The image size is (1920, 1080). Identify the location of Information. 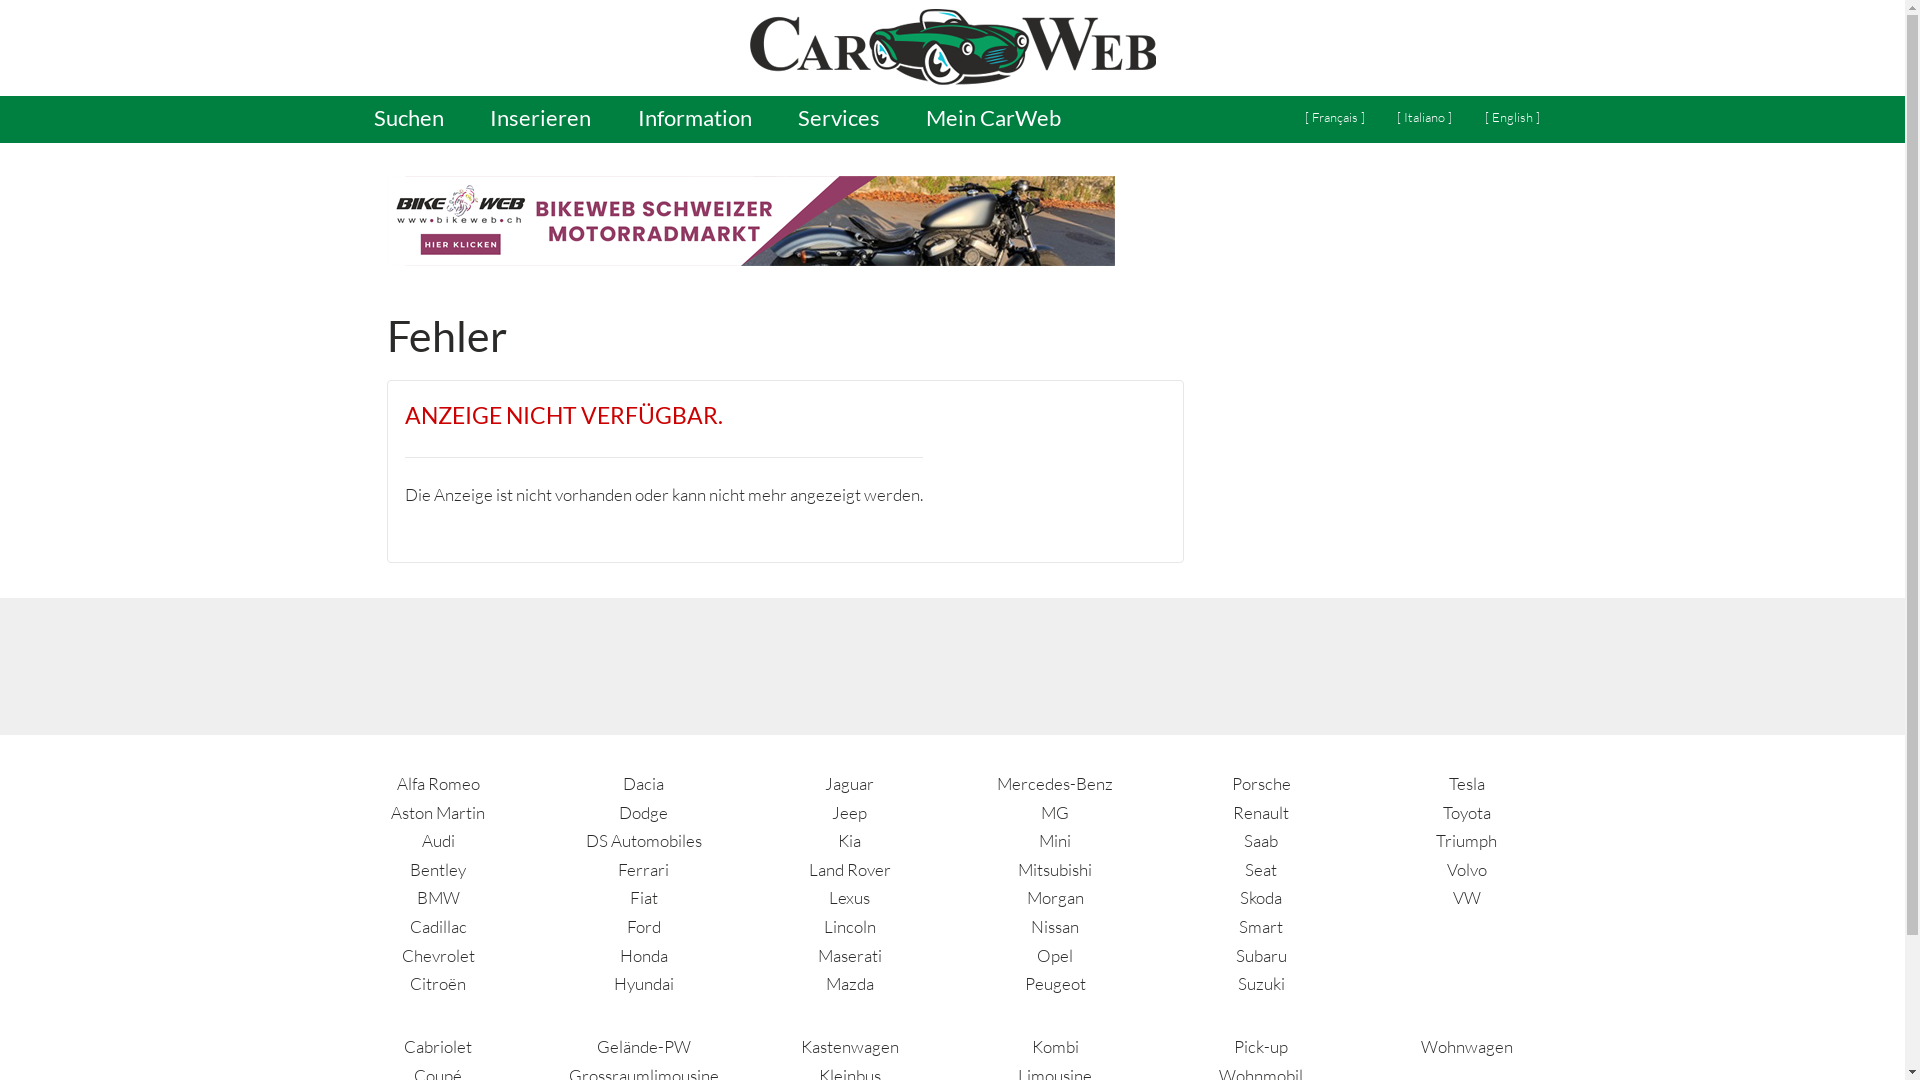
(694, 120).